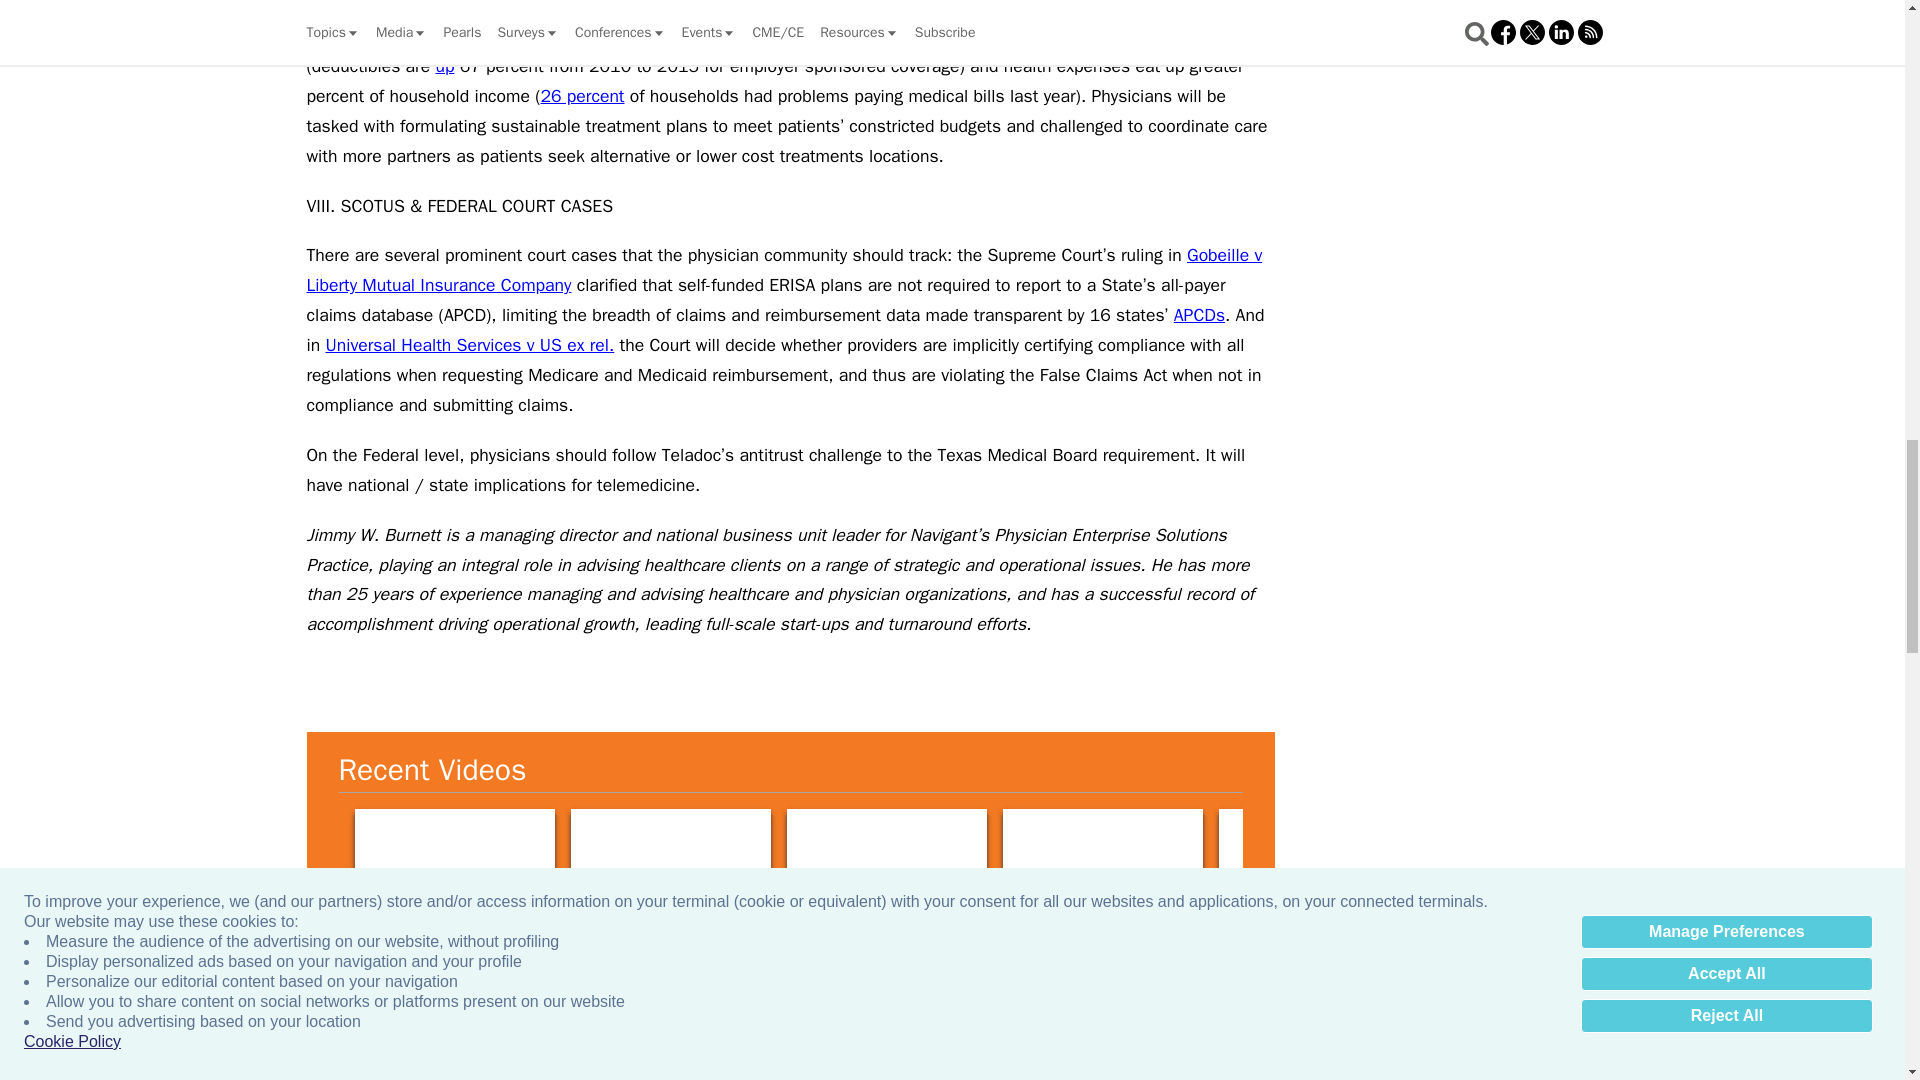  Describe the element at coordinates (1102, 865) in the screenshot. I see `Dana Sterling gives expert advice ` at that location.